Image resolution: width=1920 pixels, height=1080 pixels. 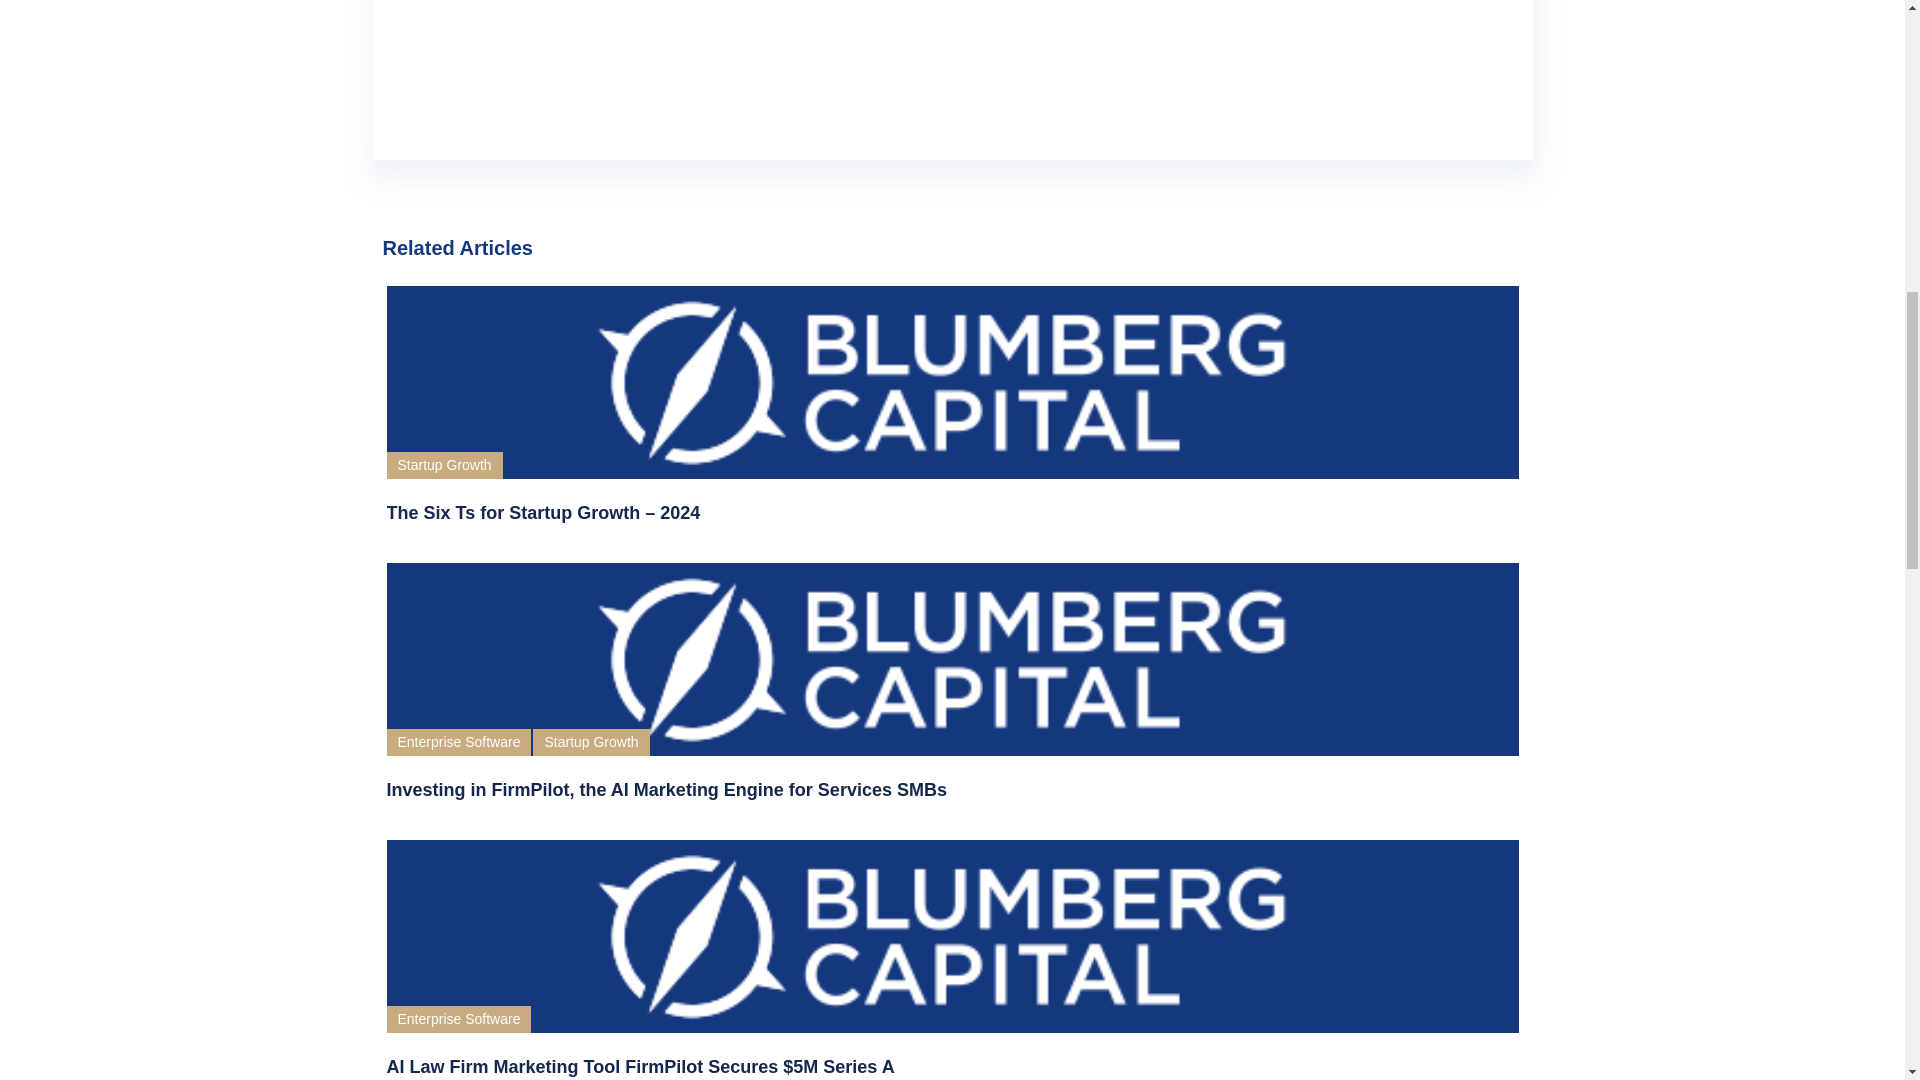 I want to click on Enterprise Software, so click(x=458, y=742).